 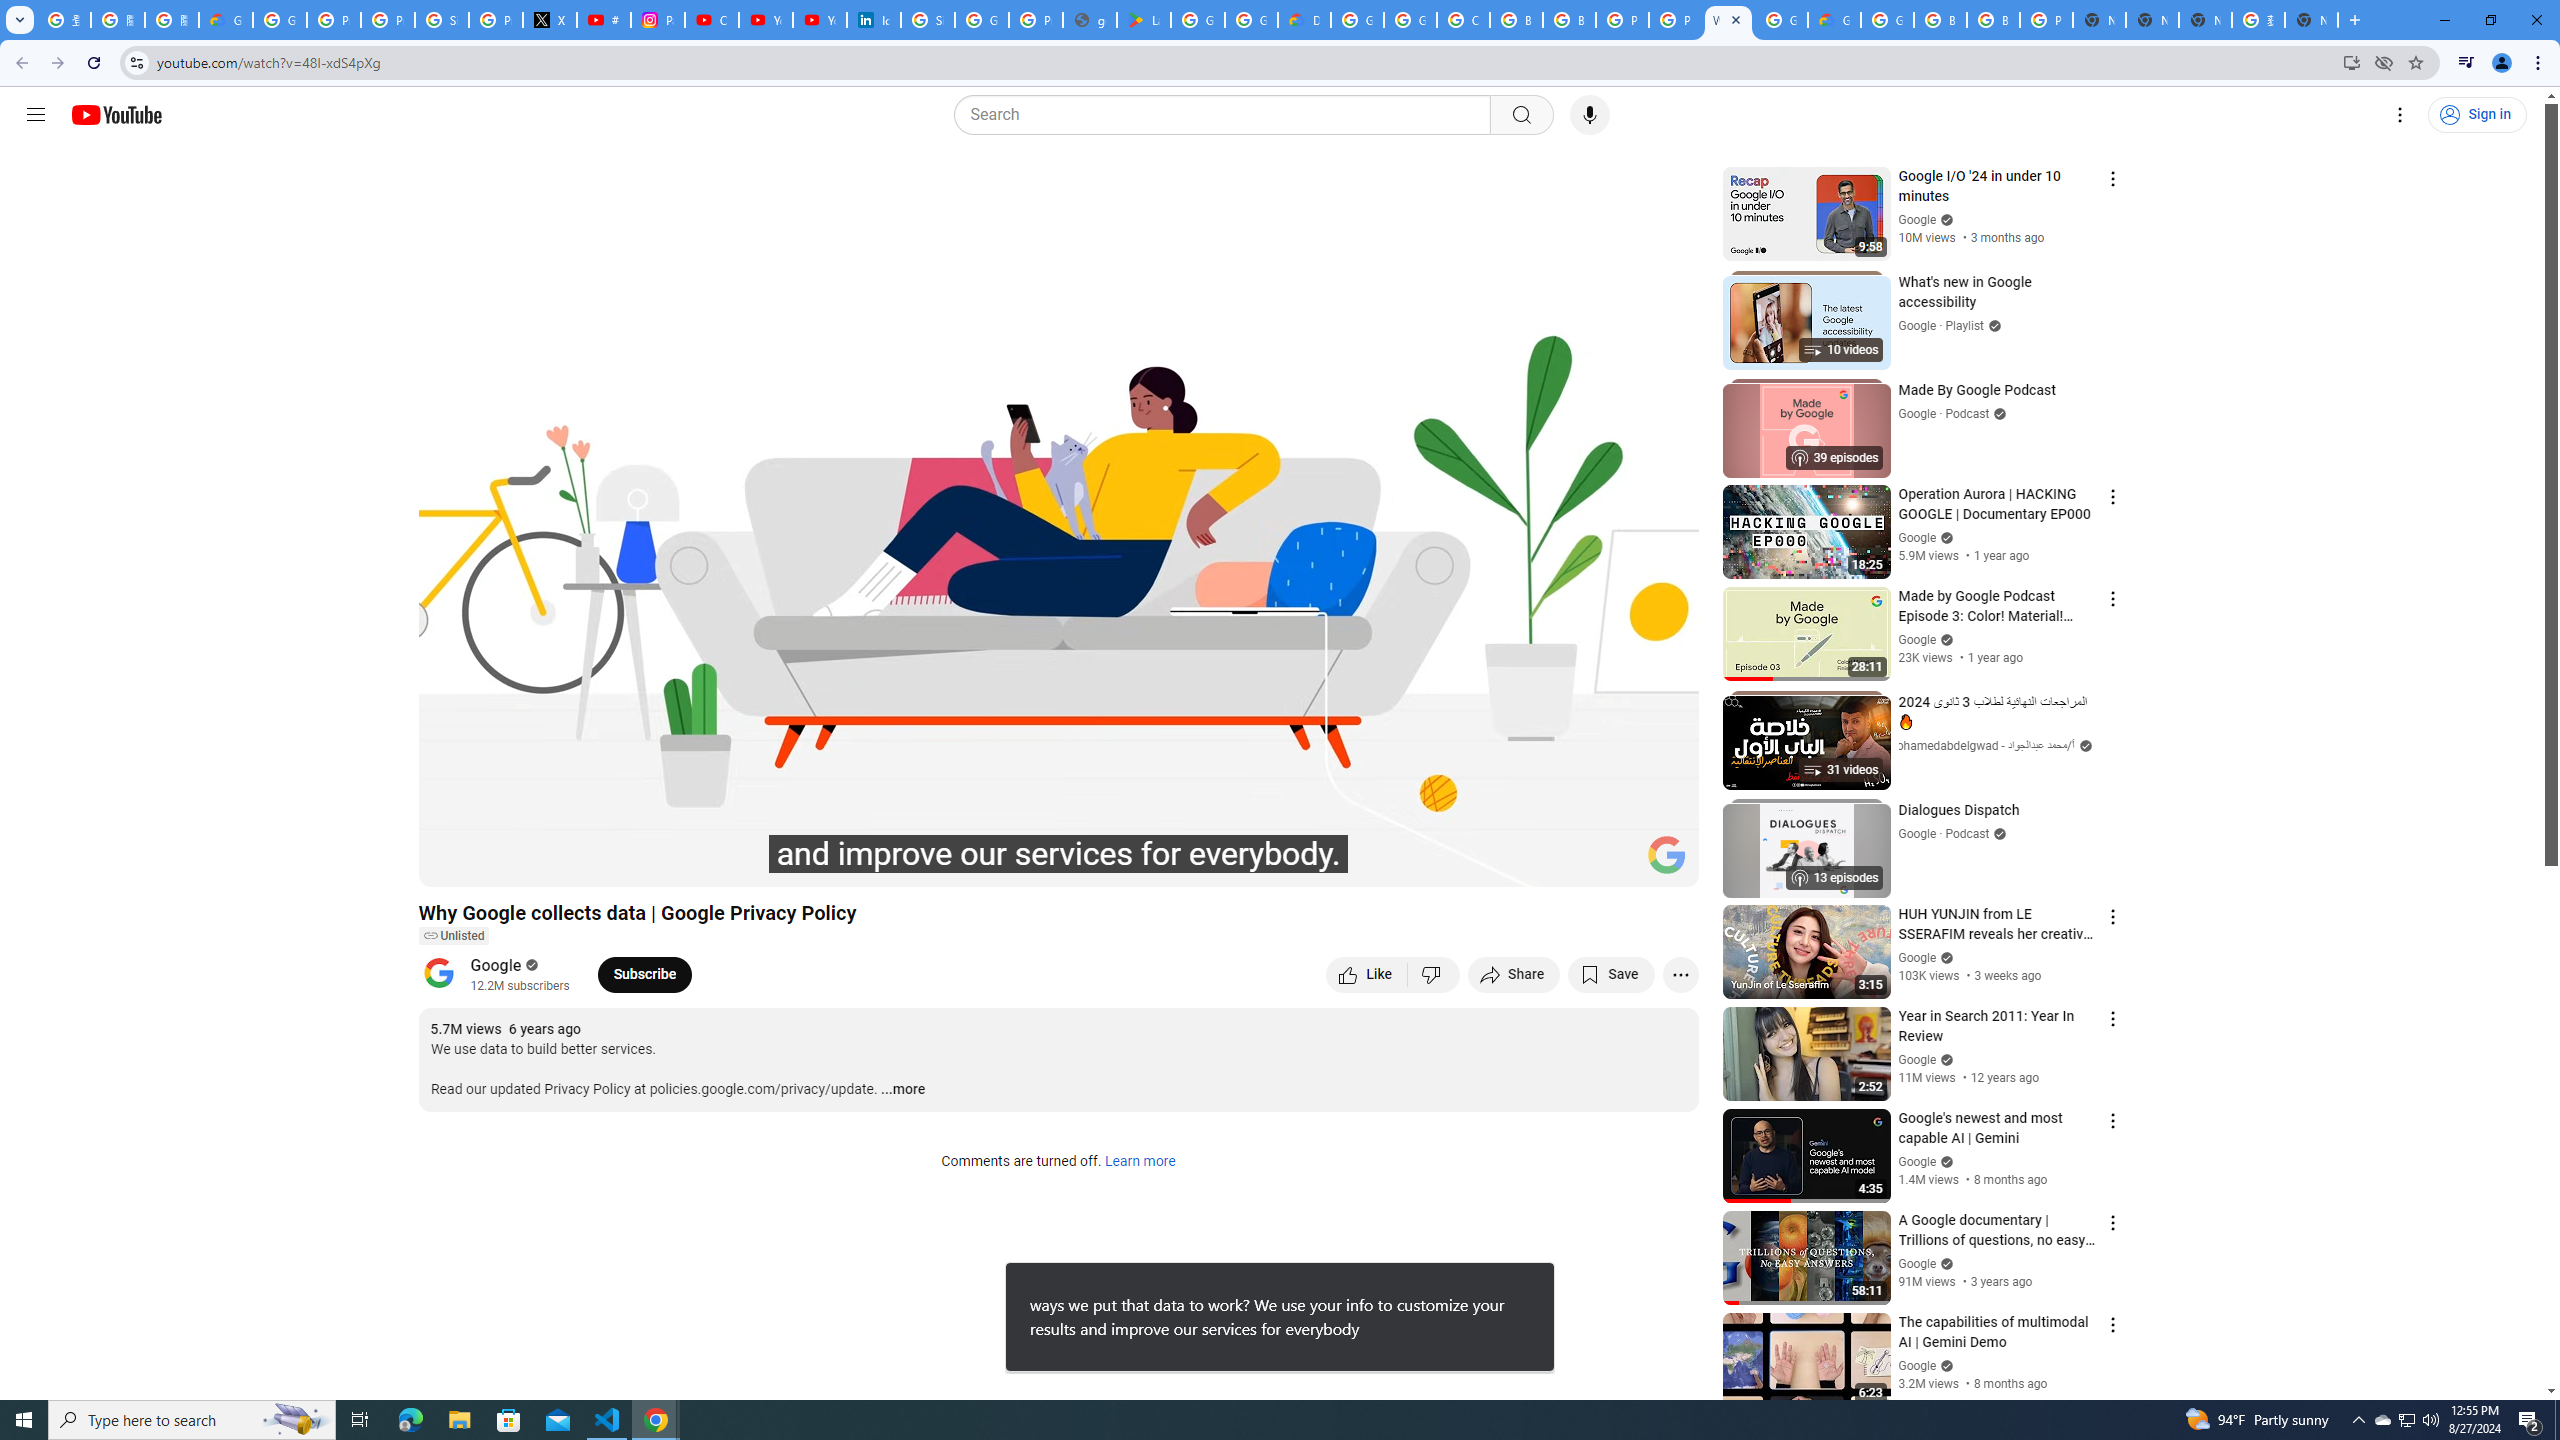 What do you see at coordinates (550, 20) in the screenshot?
I see `X` at bounding box center [550, 20].